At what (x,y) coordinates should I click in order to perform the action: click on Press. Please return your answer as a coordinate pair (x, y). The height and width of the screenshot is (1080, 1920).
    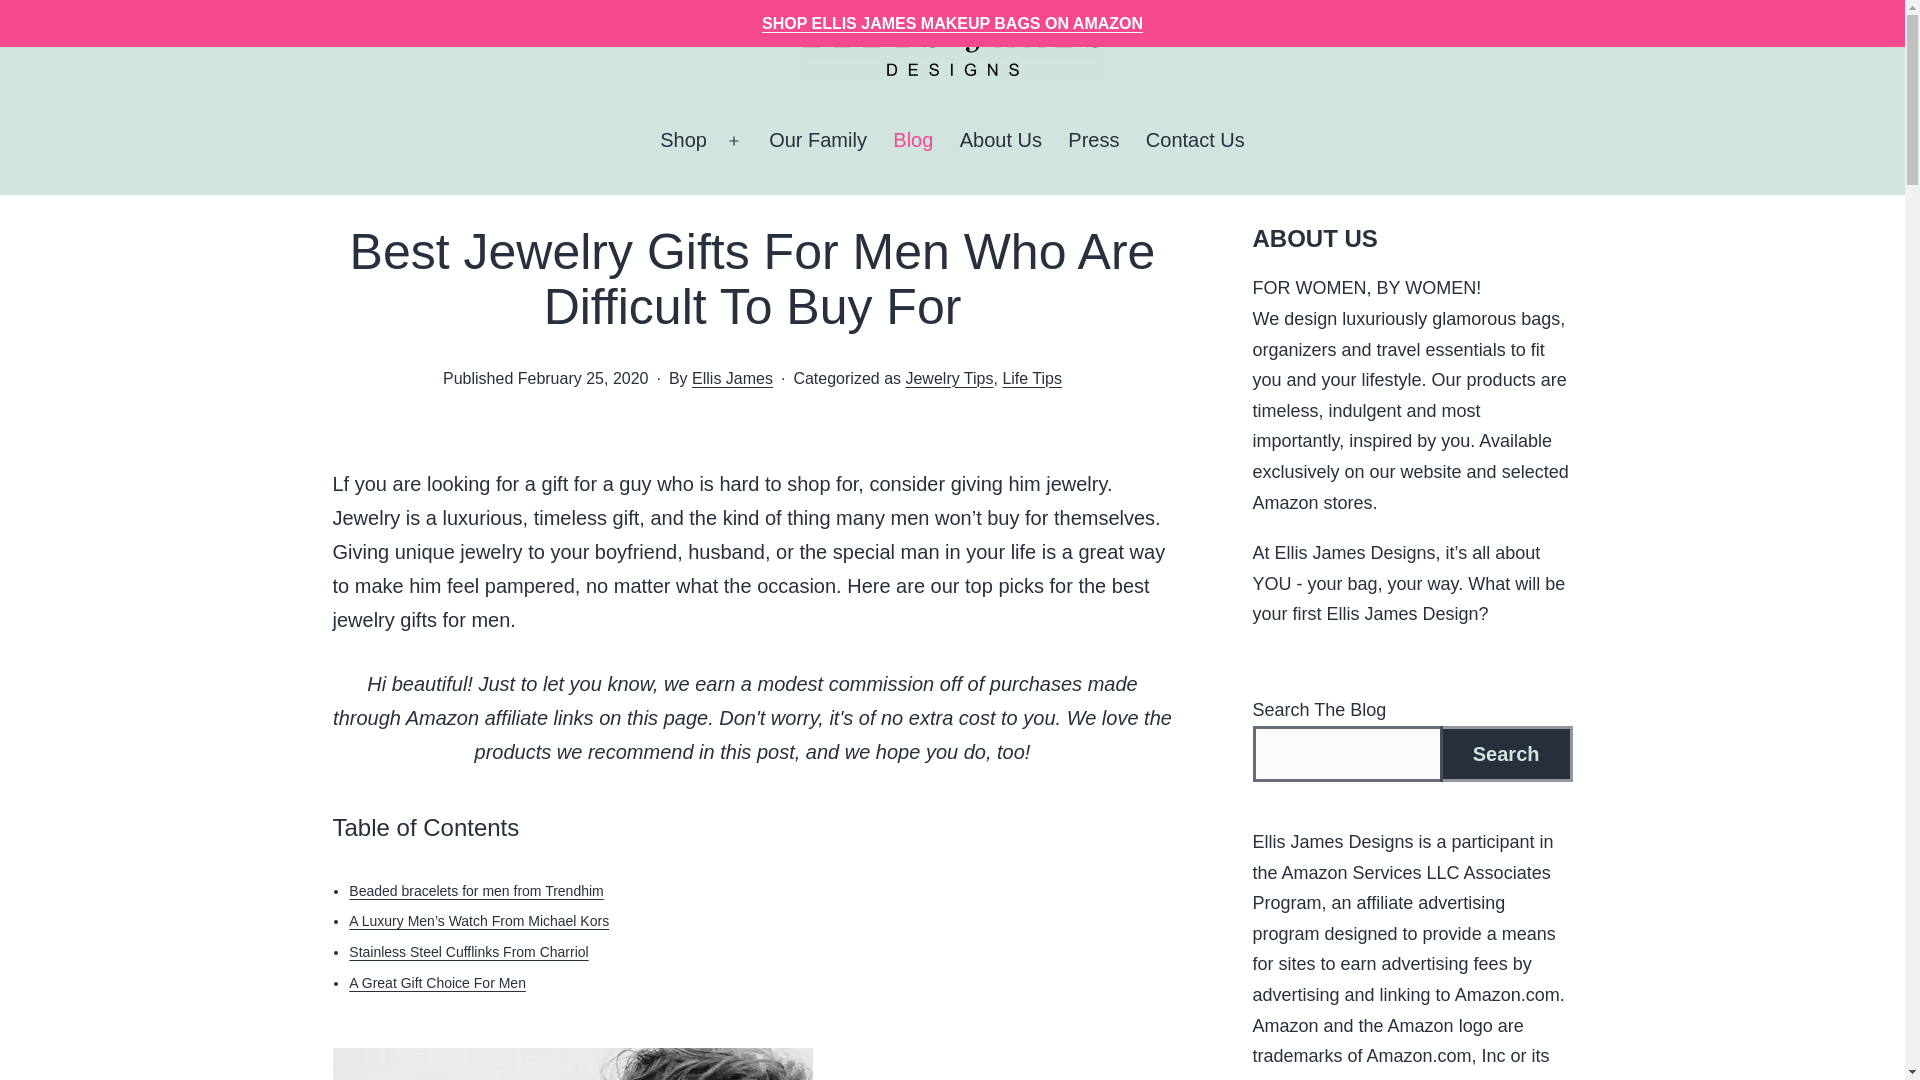
    Looking at the image, I should click on (1093, 140).